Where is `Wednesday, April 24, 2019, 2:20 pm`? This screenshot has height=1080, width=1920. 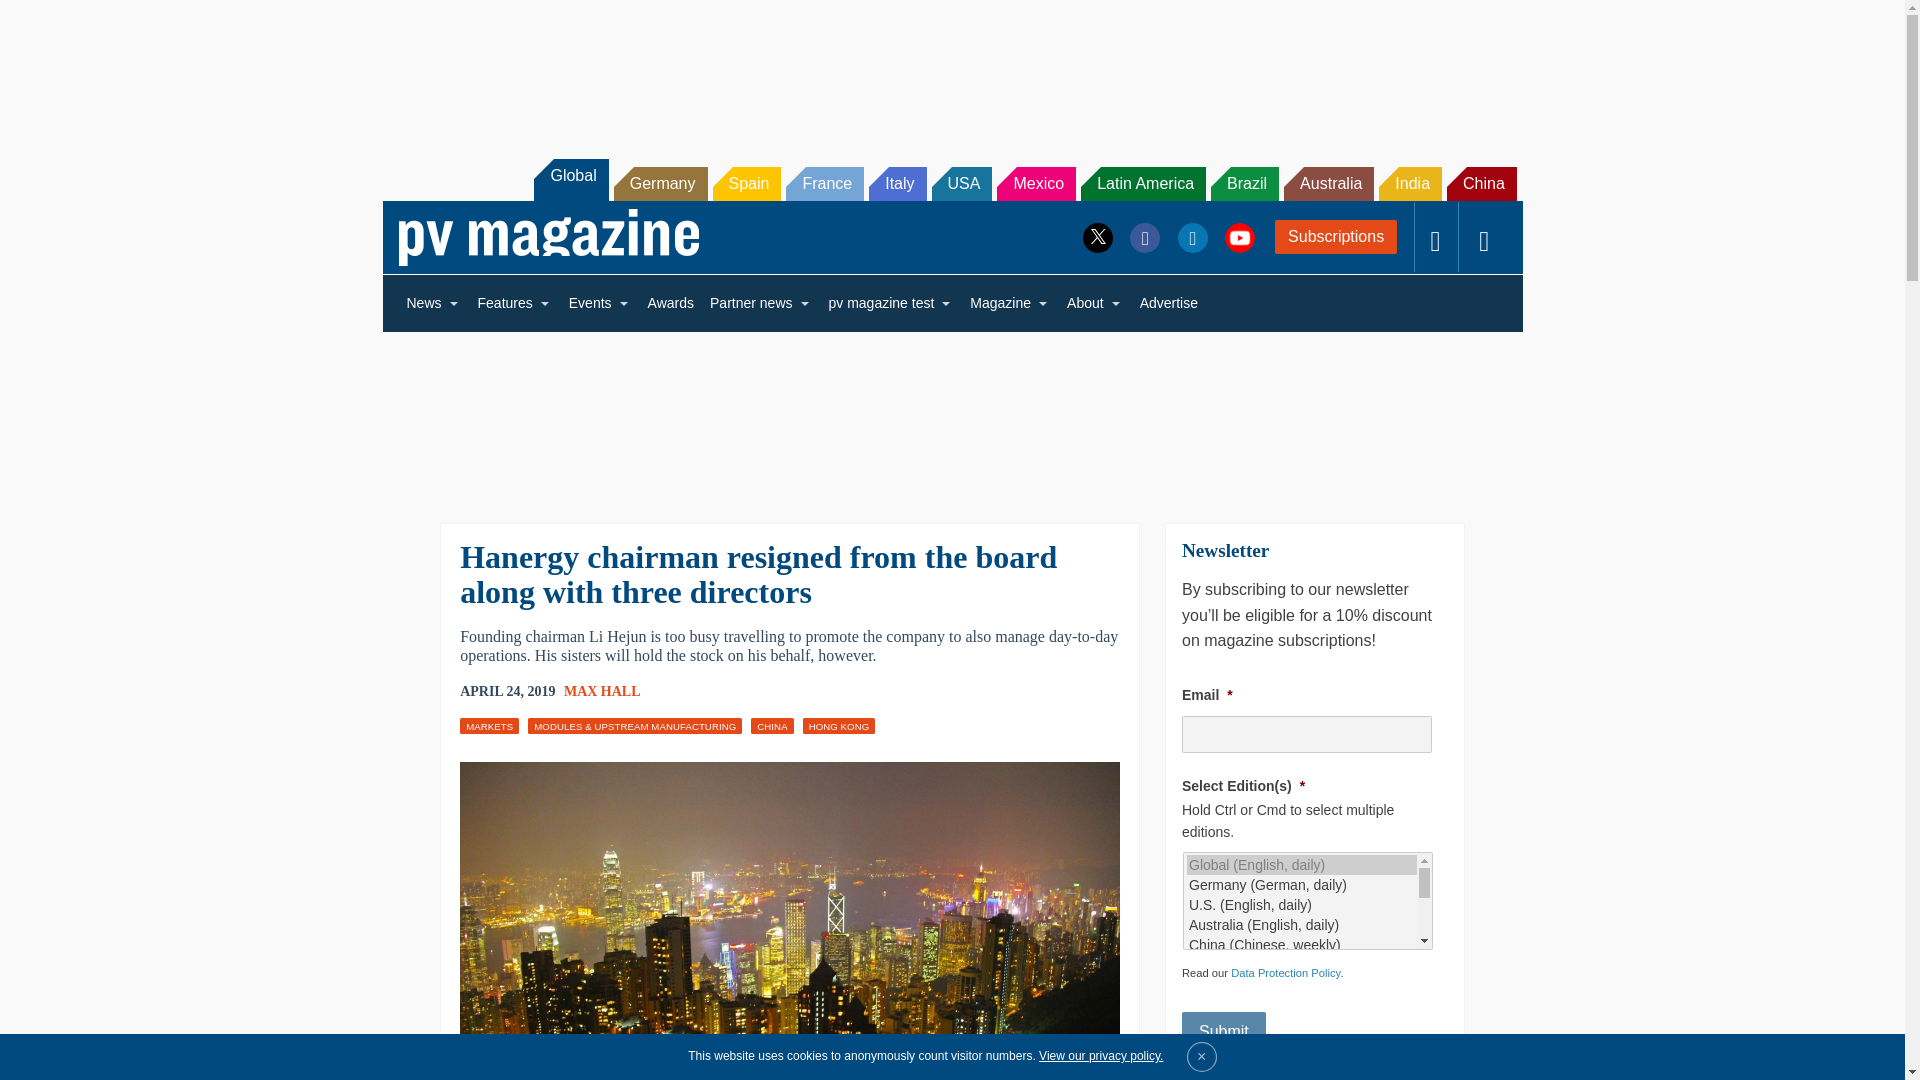 Wednesday, April 24, 2019, 2:20 pm is located at coordinates (507, 692).